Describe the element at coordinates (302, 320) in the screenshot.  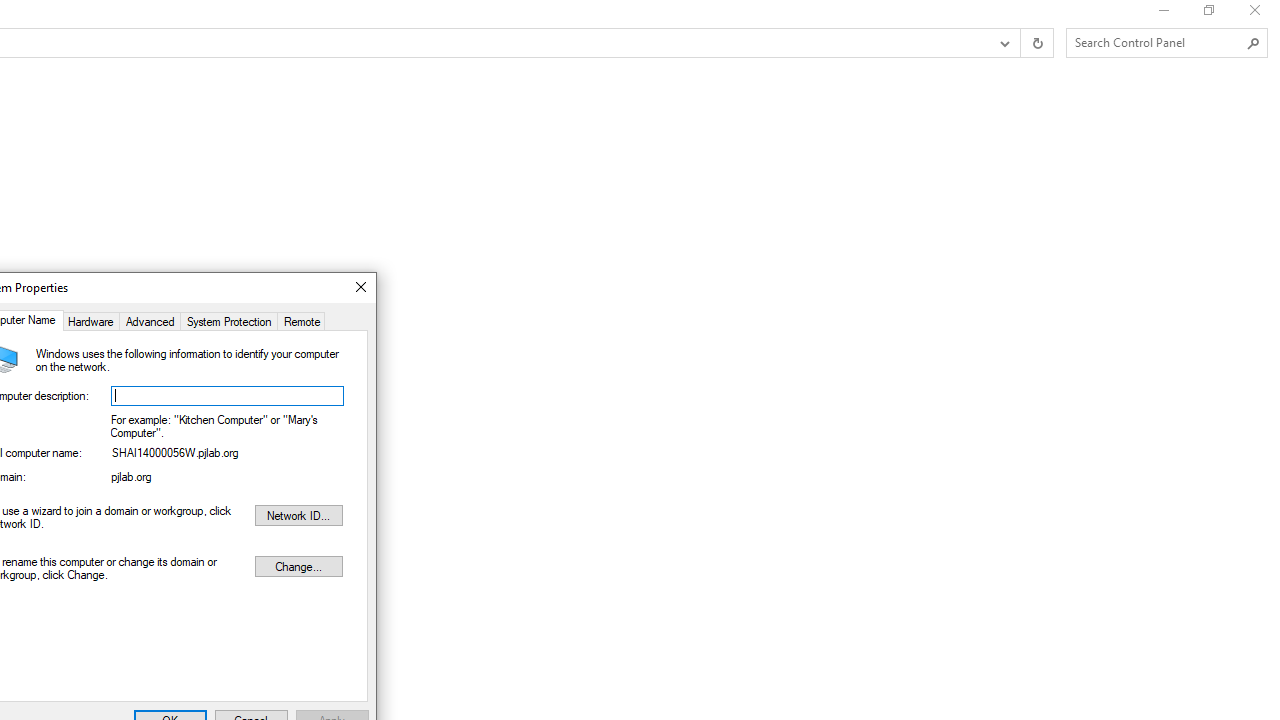
I see `Remote` at that location.